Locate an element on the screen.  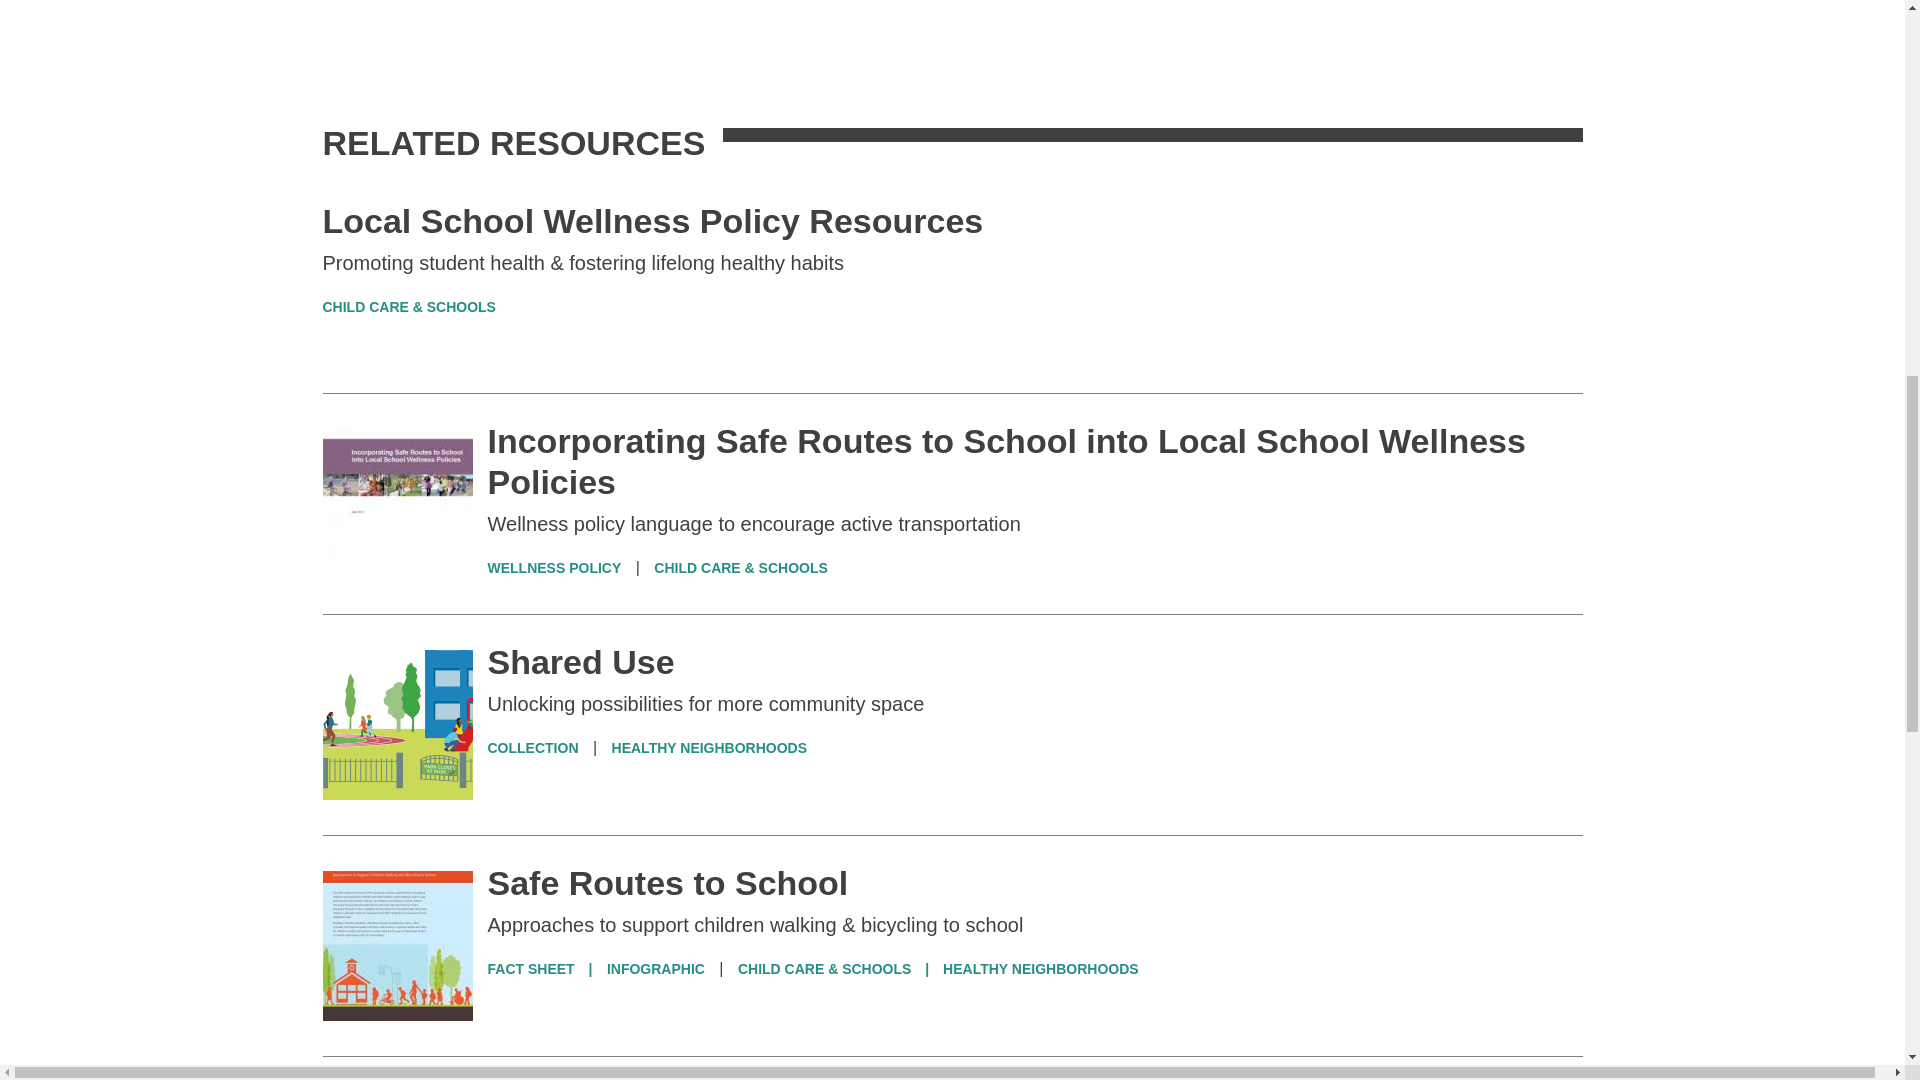
Local School Wellness Policy Resources is located at coordinates (652, 220).